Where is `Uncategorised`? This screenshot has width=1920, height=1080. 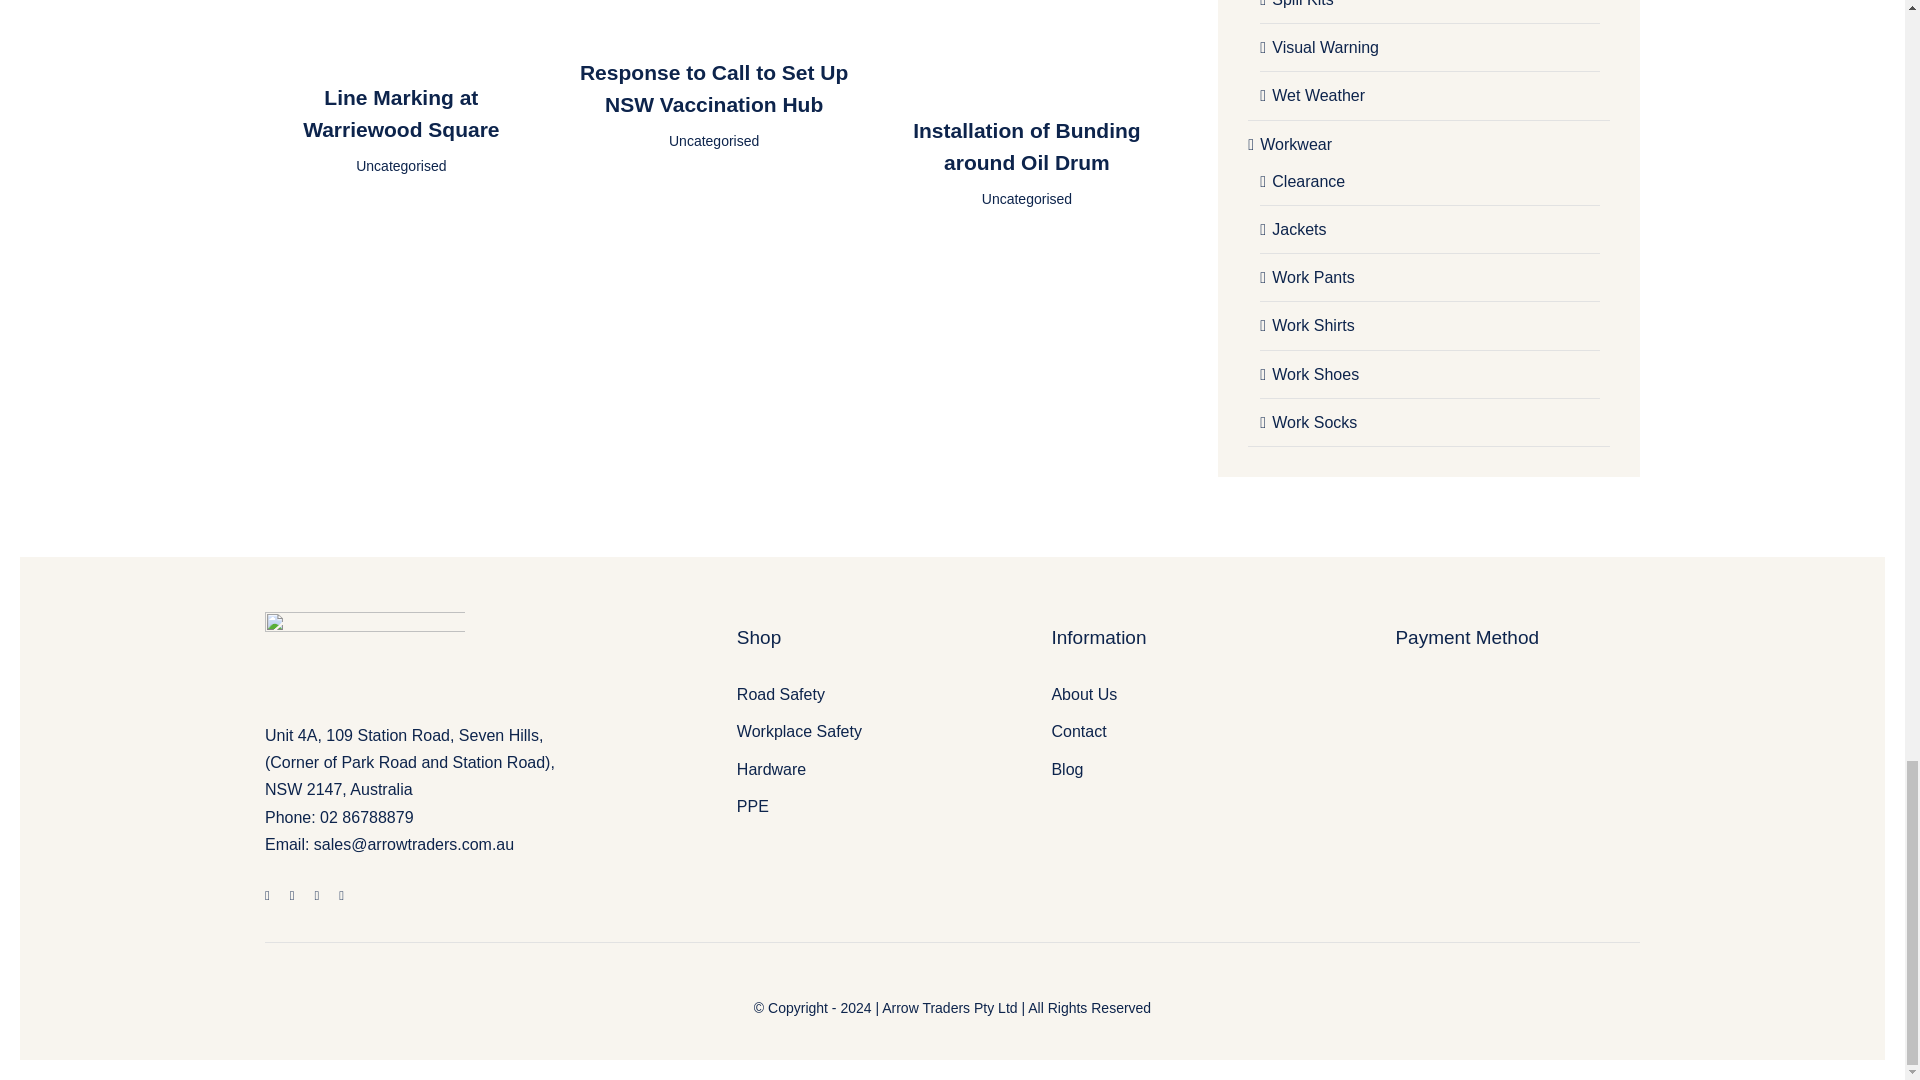
Uncategorised is located at coordinates (400, 165).